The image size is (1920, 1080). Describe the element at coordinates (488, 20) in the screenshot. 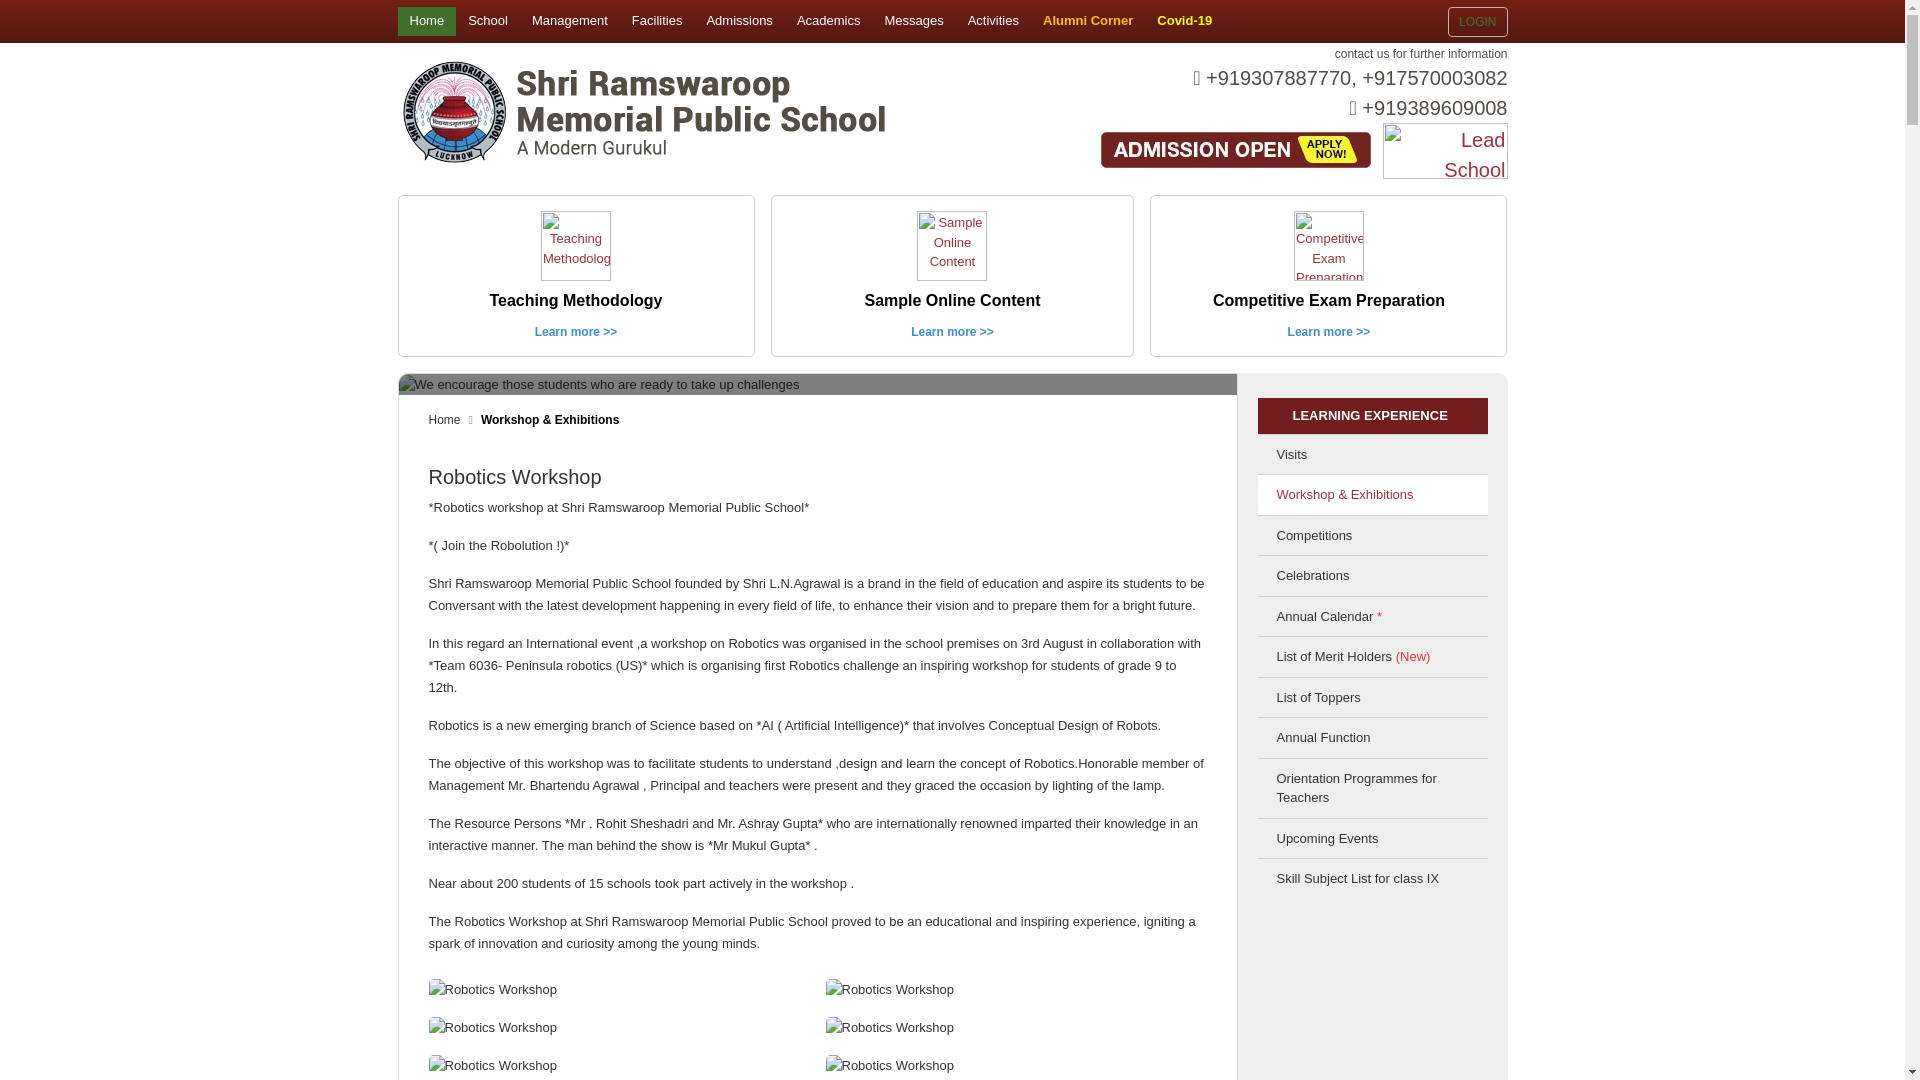

I see `School` at that location.